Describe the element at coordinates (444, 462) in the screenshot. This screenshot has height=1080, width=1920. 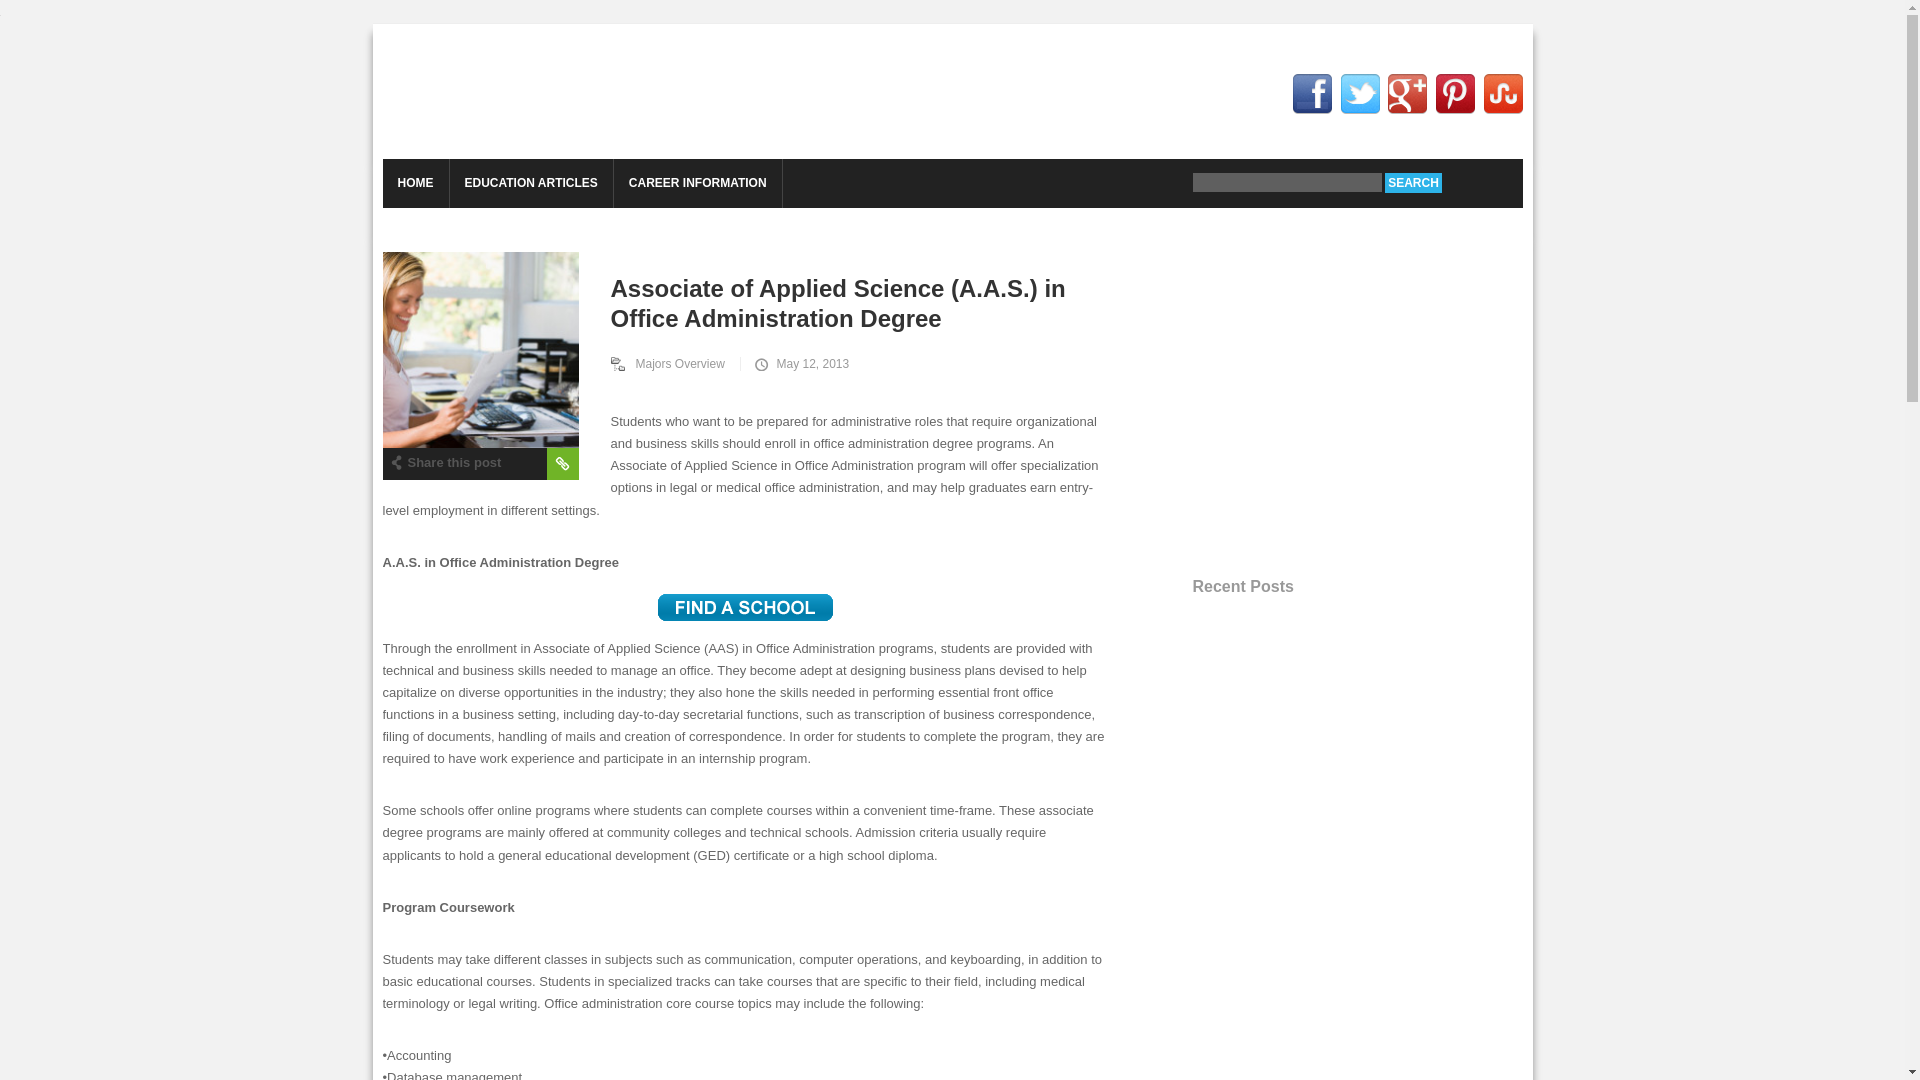
I see `Share this post` at that location.